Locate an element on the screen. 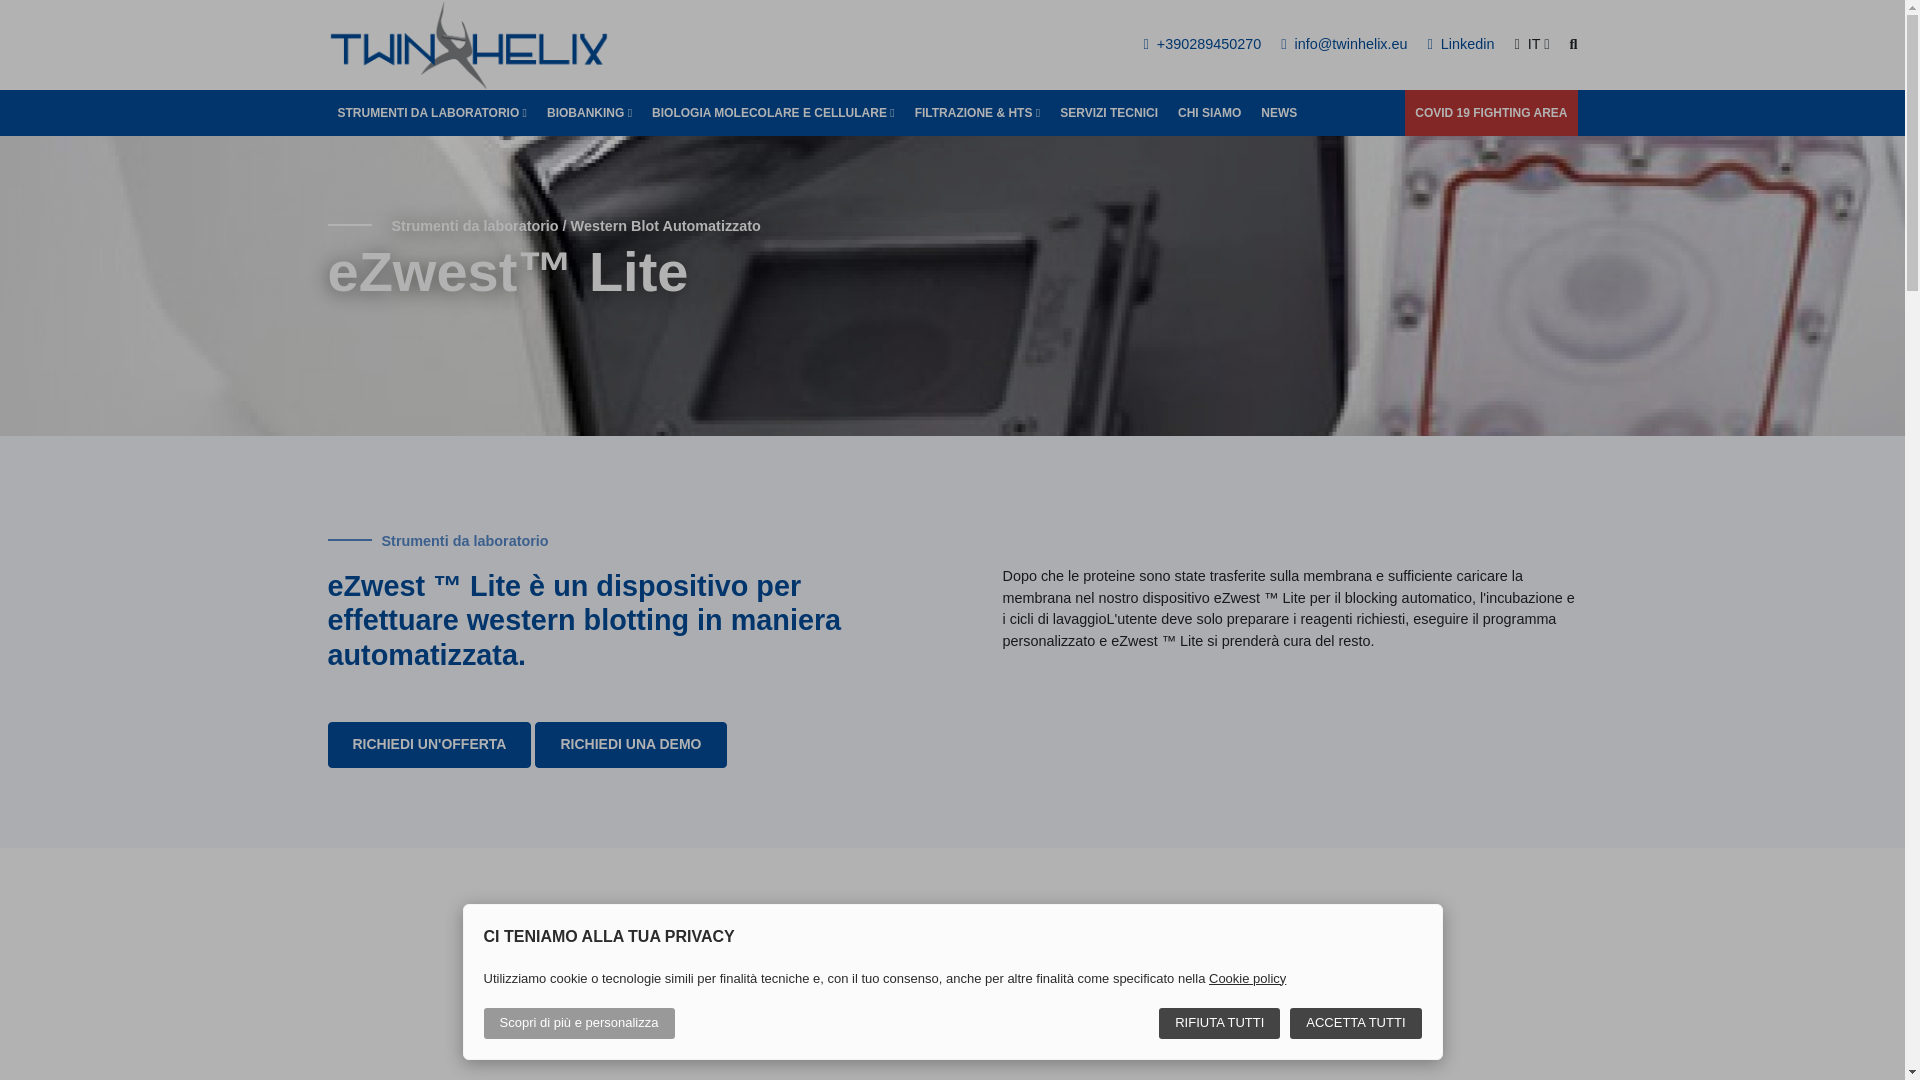  BIOBANKING is located at coordinates (589, 112).